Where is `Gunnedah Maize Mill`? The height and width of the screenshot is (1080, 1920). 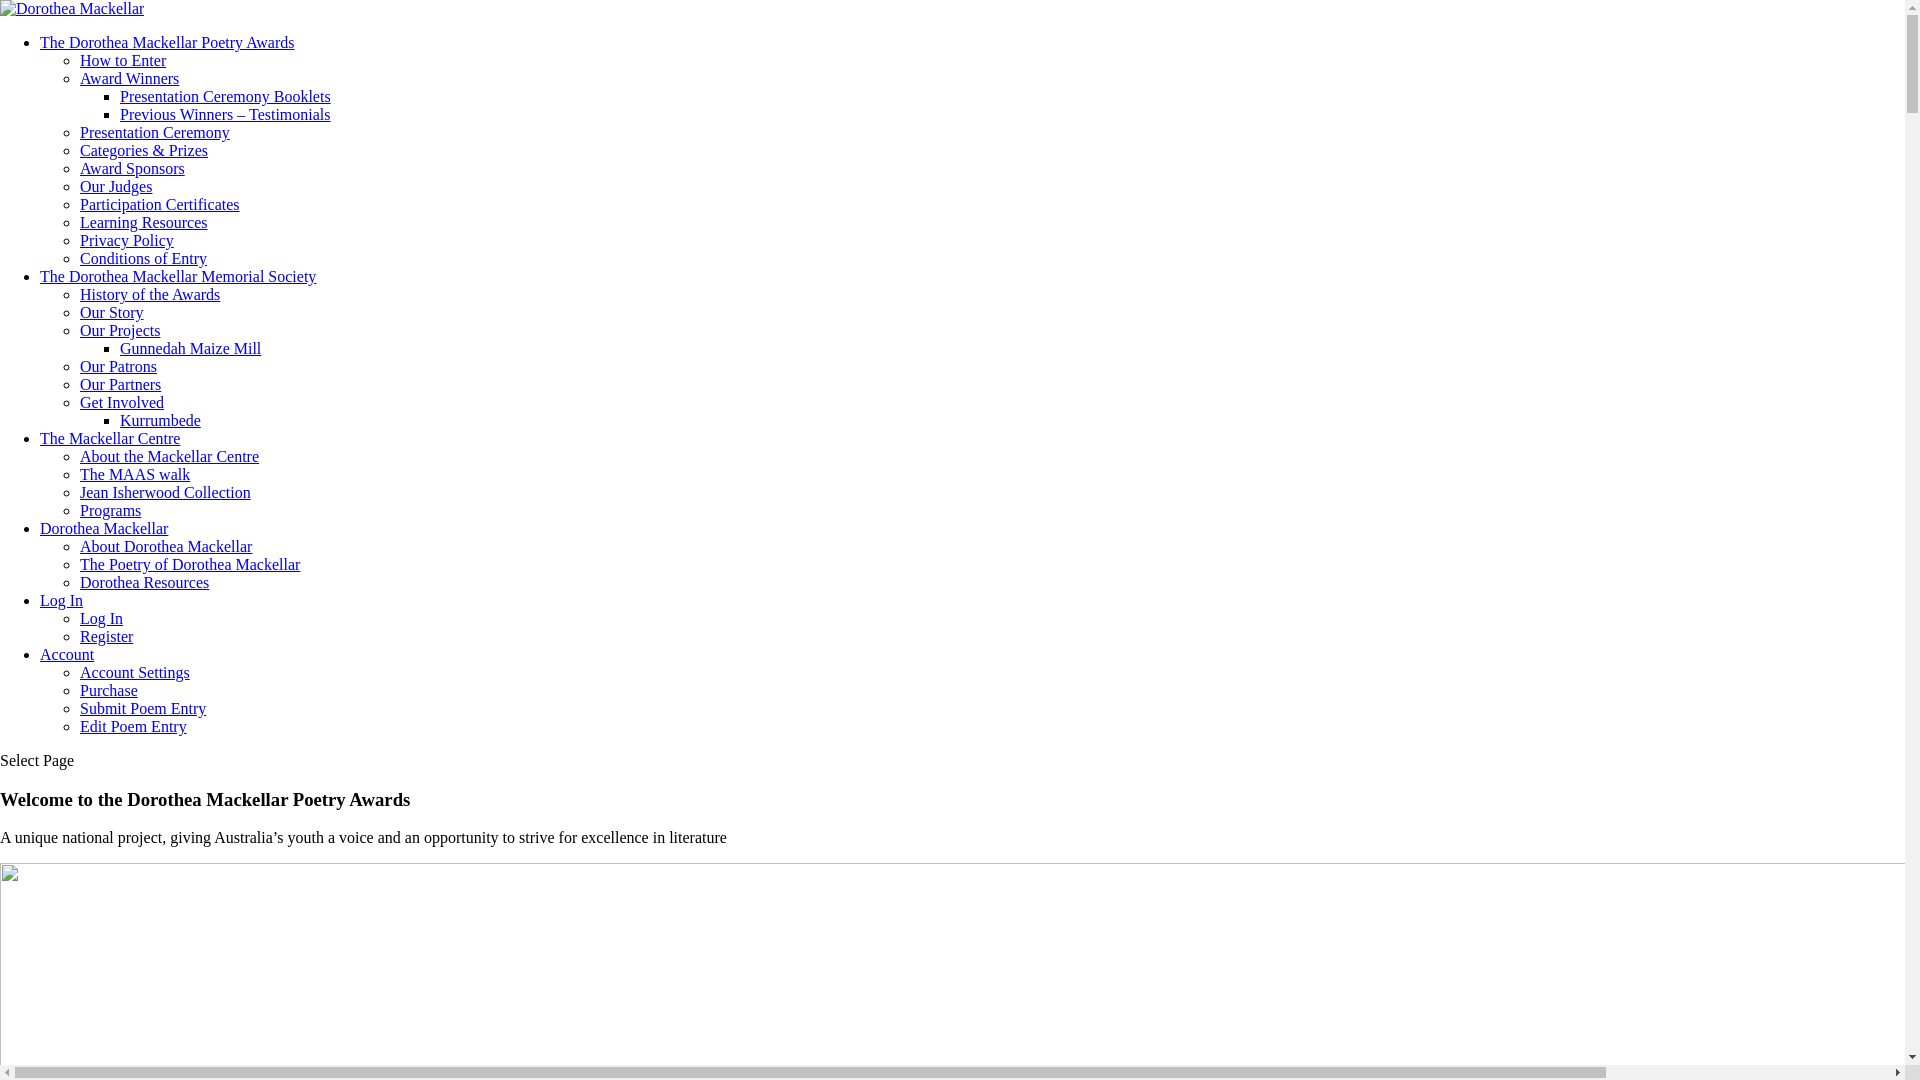
Gunnedah Maize Mill is located at coordinates (190, 348).